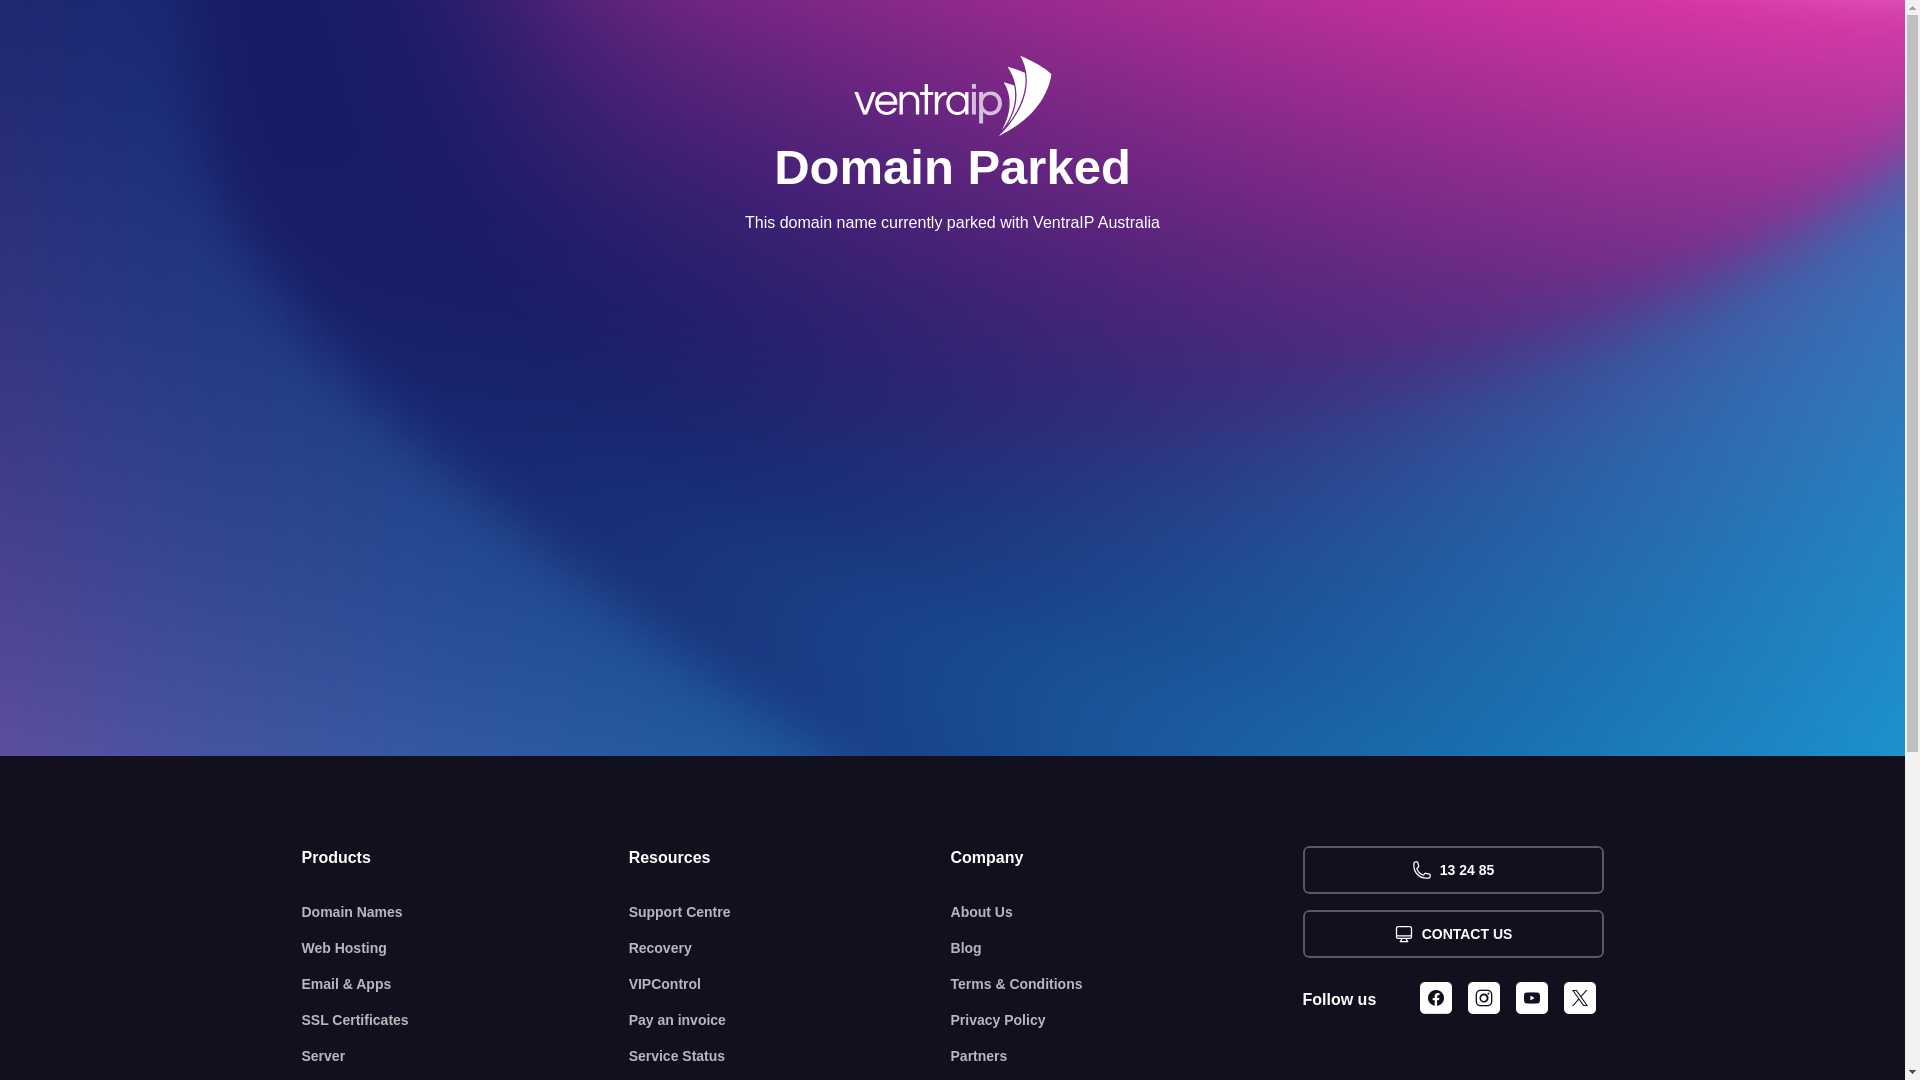  I want to click on Domain Names, so click(466, 912).